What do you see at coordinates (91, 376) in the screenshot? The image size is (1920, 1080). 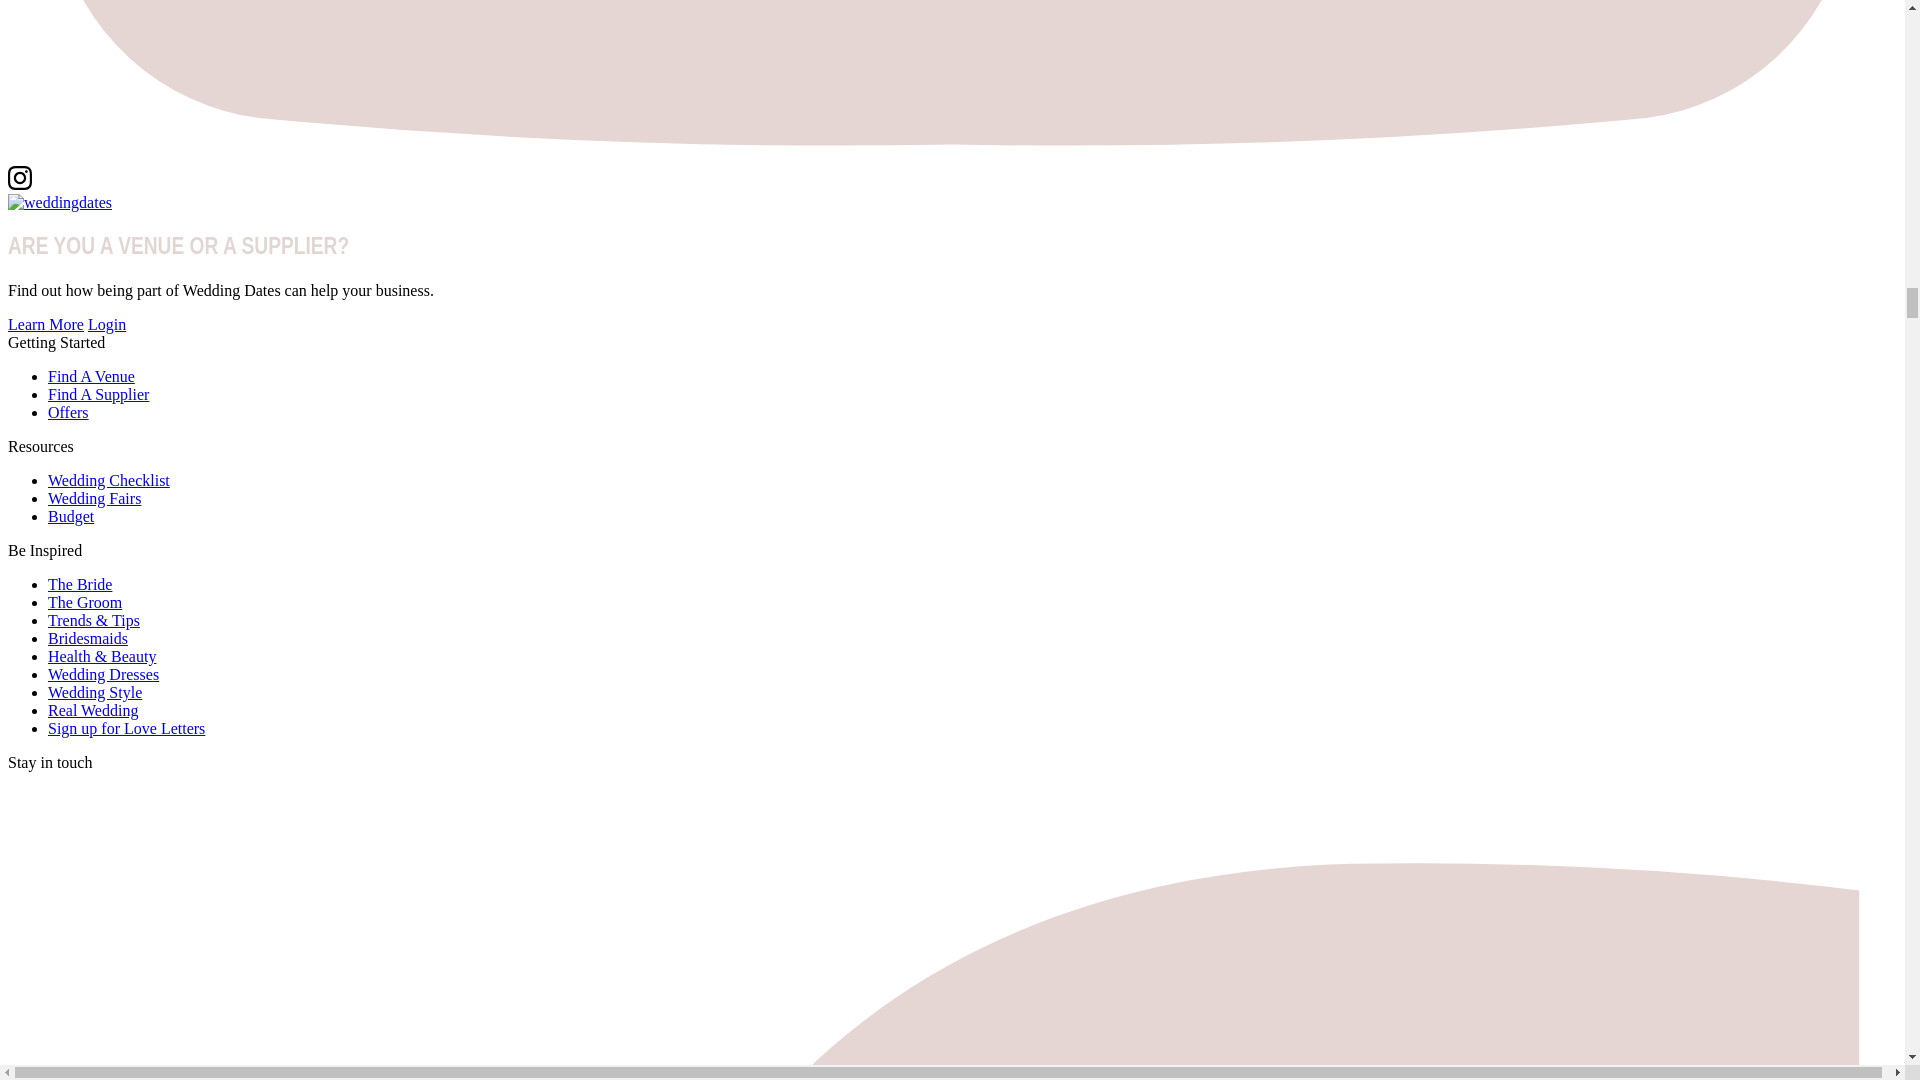 I see `Find A Venue` at bounding box center [91, 376].